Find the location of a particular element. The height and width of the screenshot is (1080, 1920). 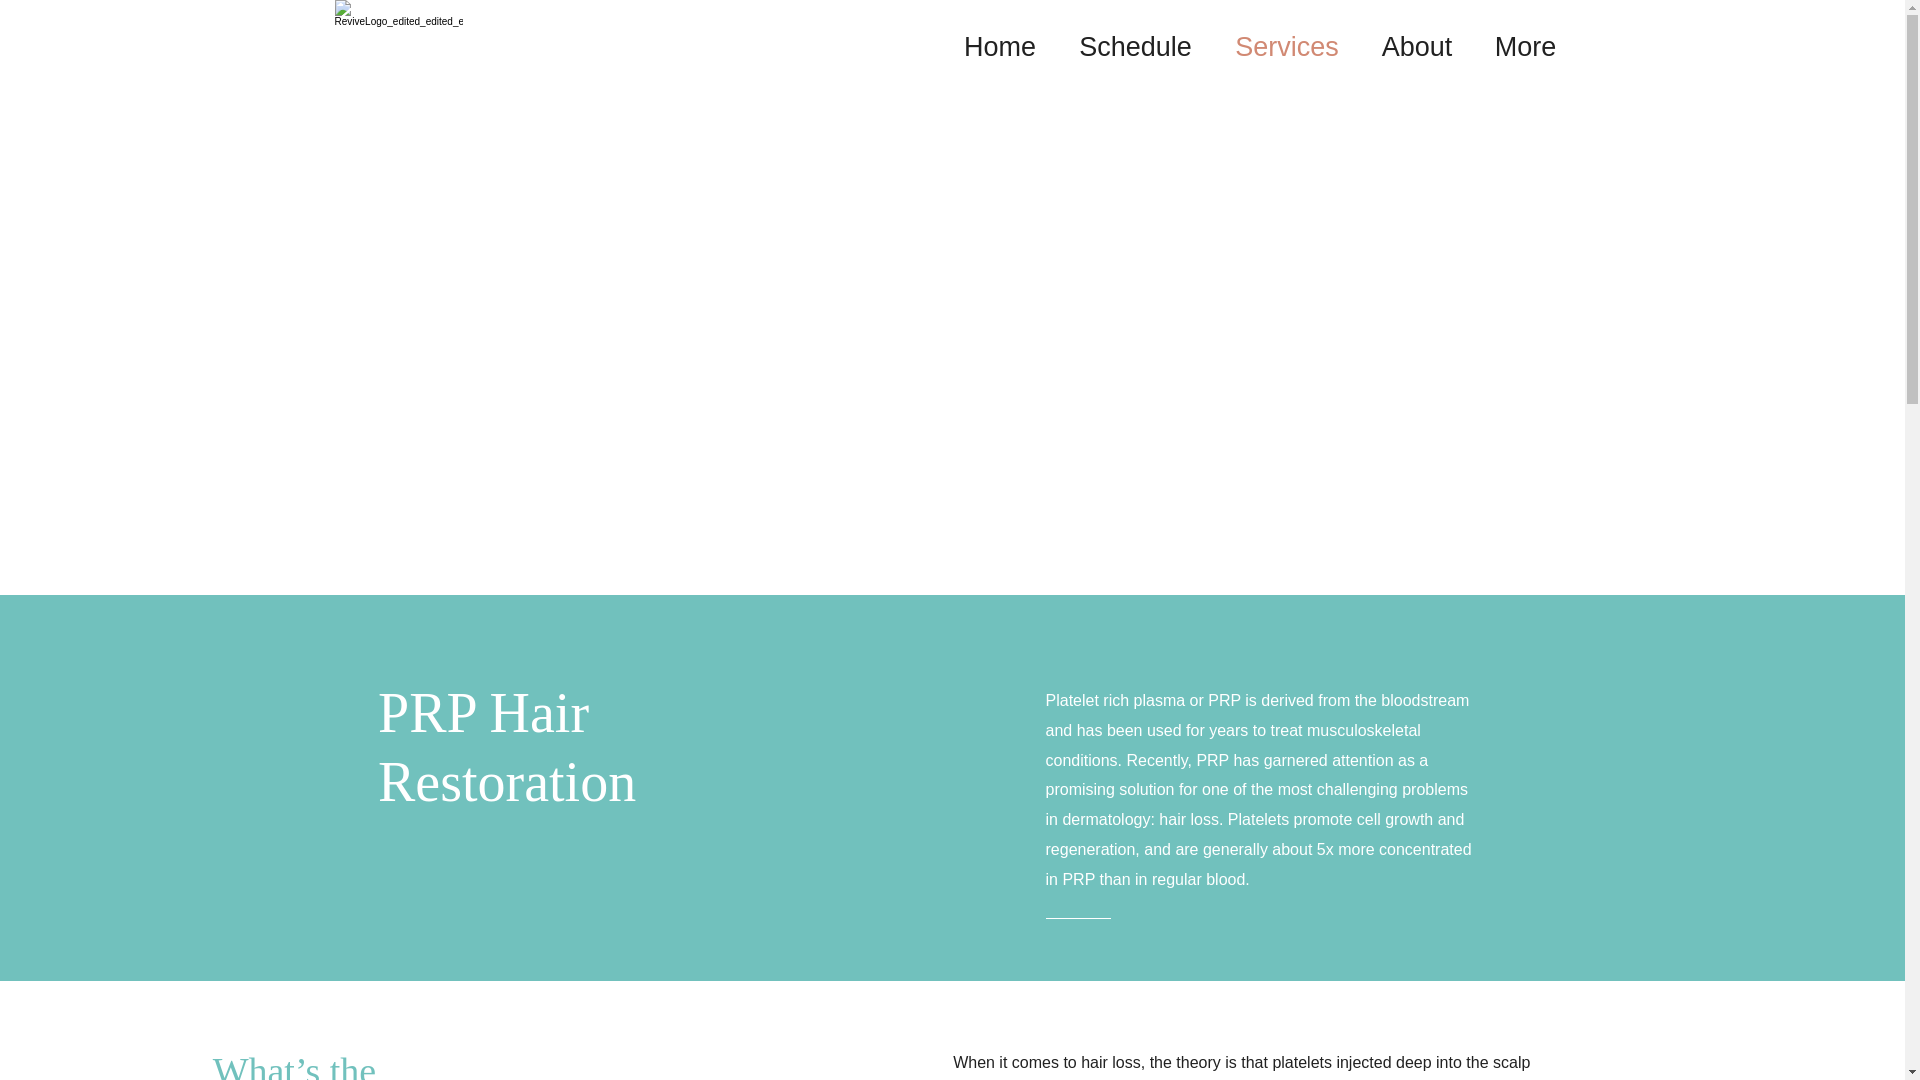

About is located at coordinates (1416, 46).